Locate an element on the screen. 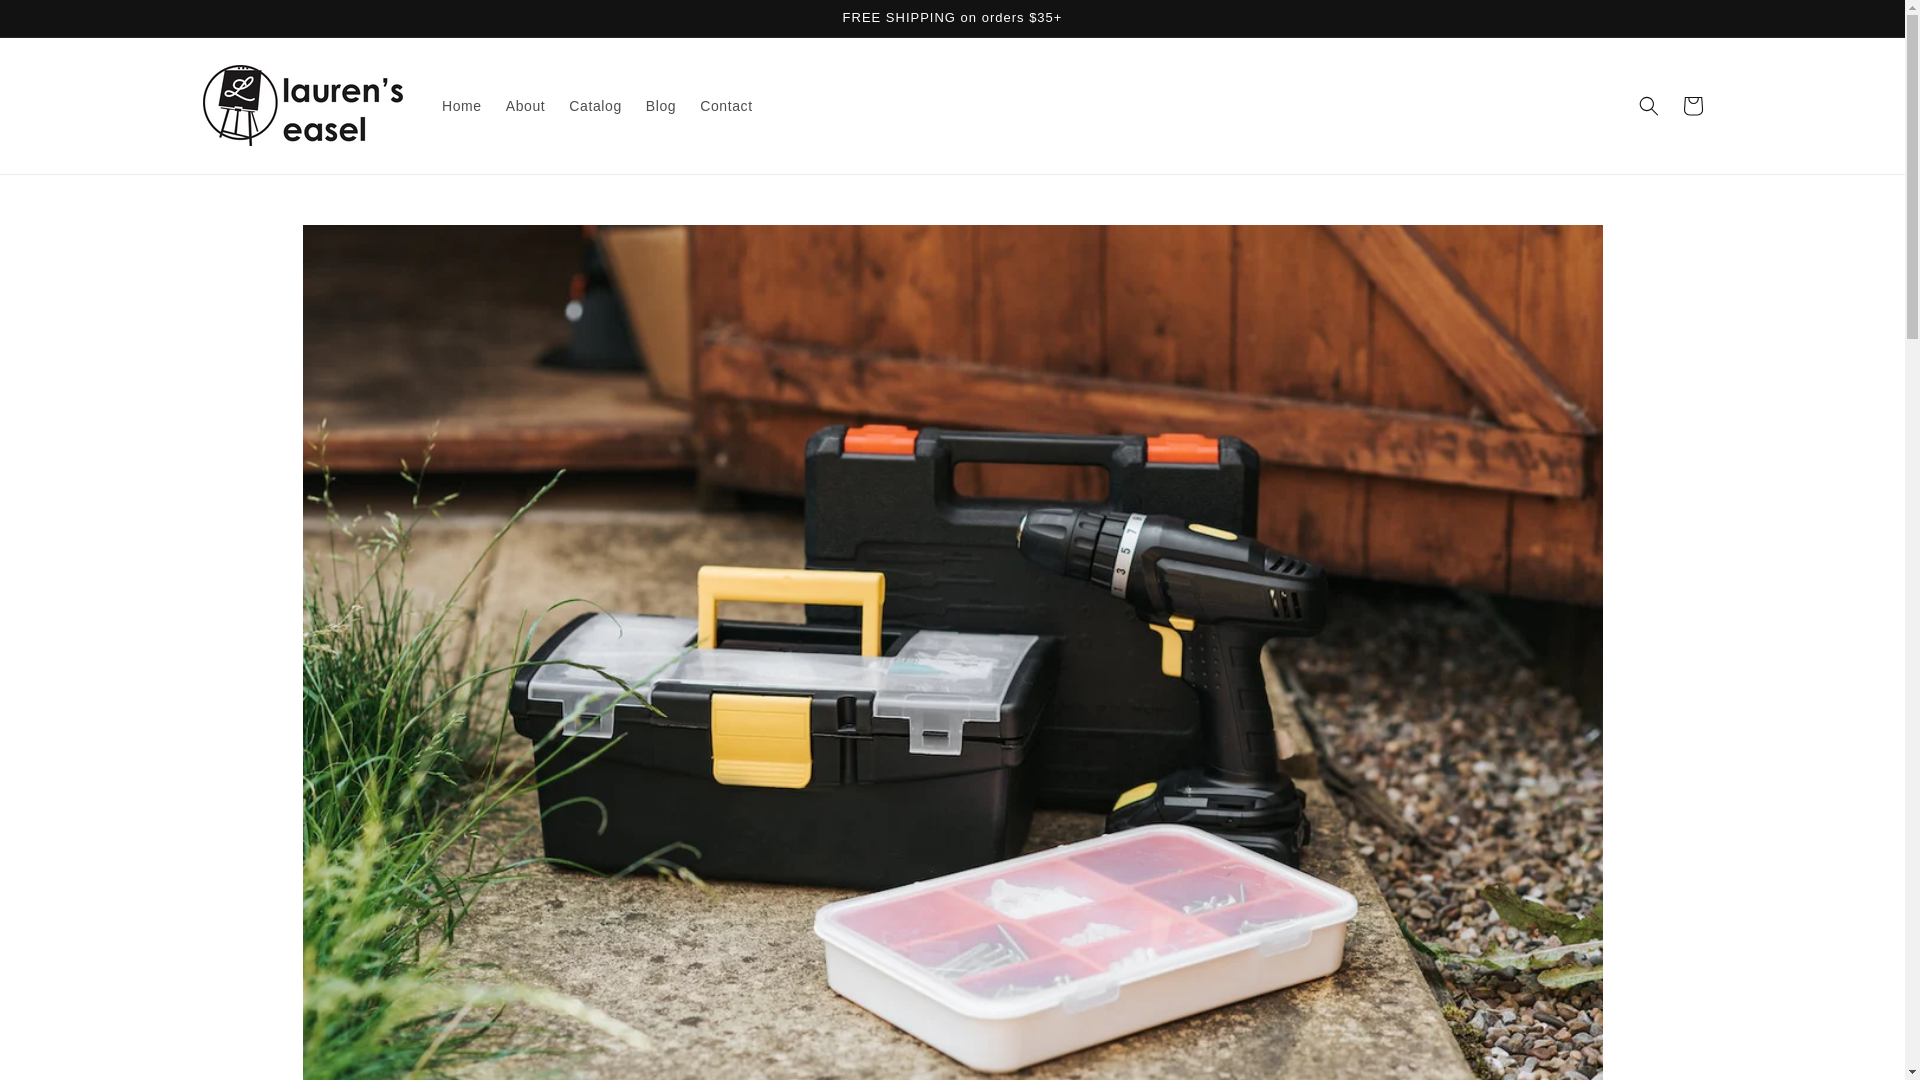 The width and height of the screenshot is (1920, 1080). Cart is located at coordinates (1692, 106).